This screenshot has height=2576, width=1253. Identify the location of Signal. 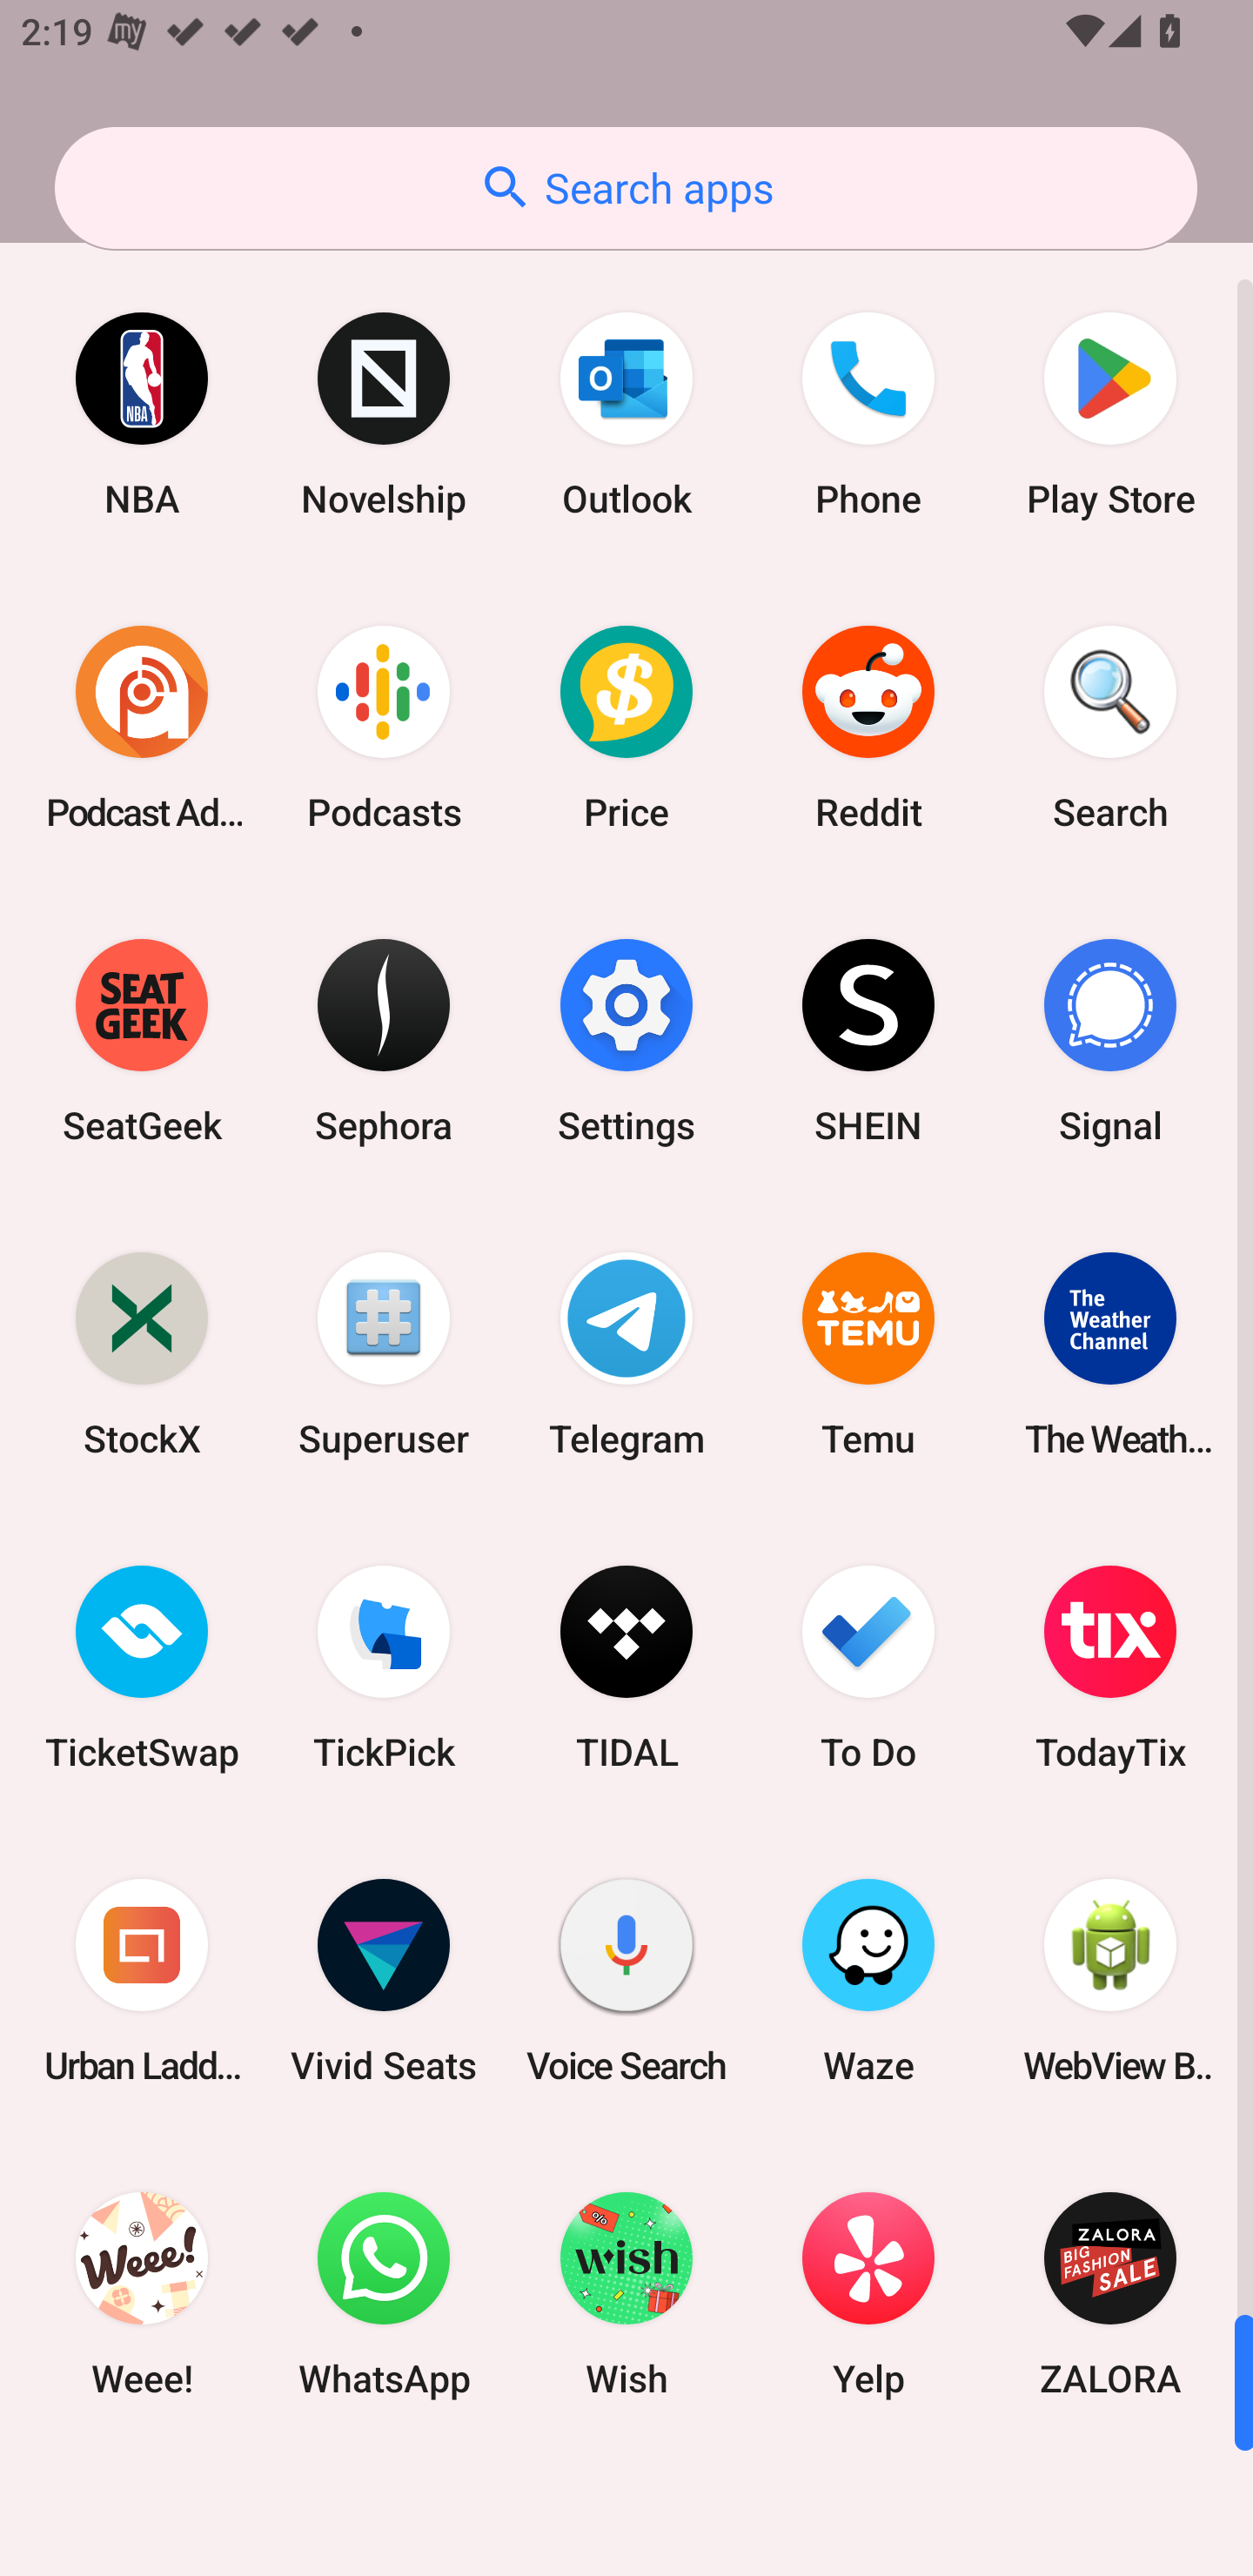
(1110, 1041).